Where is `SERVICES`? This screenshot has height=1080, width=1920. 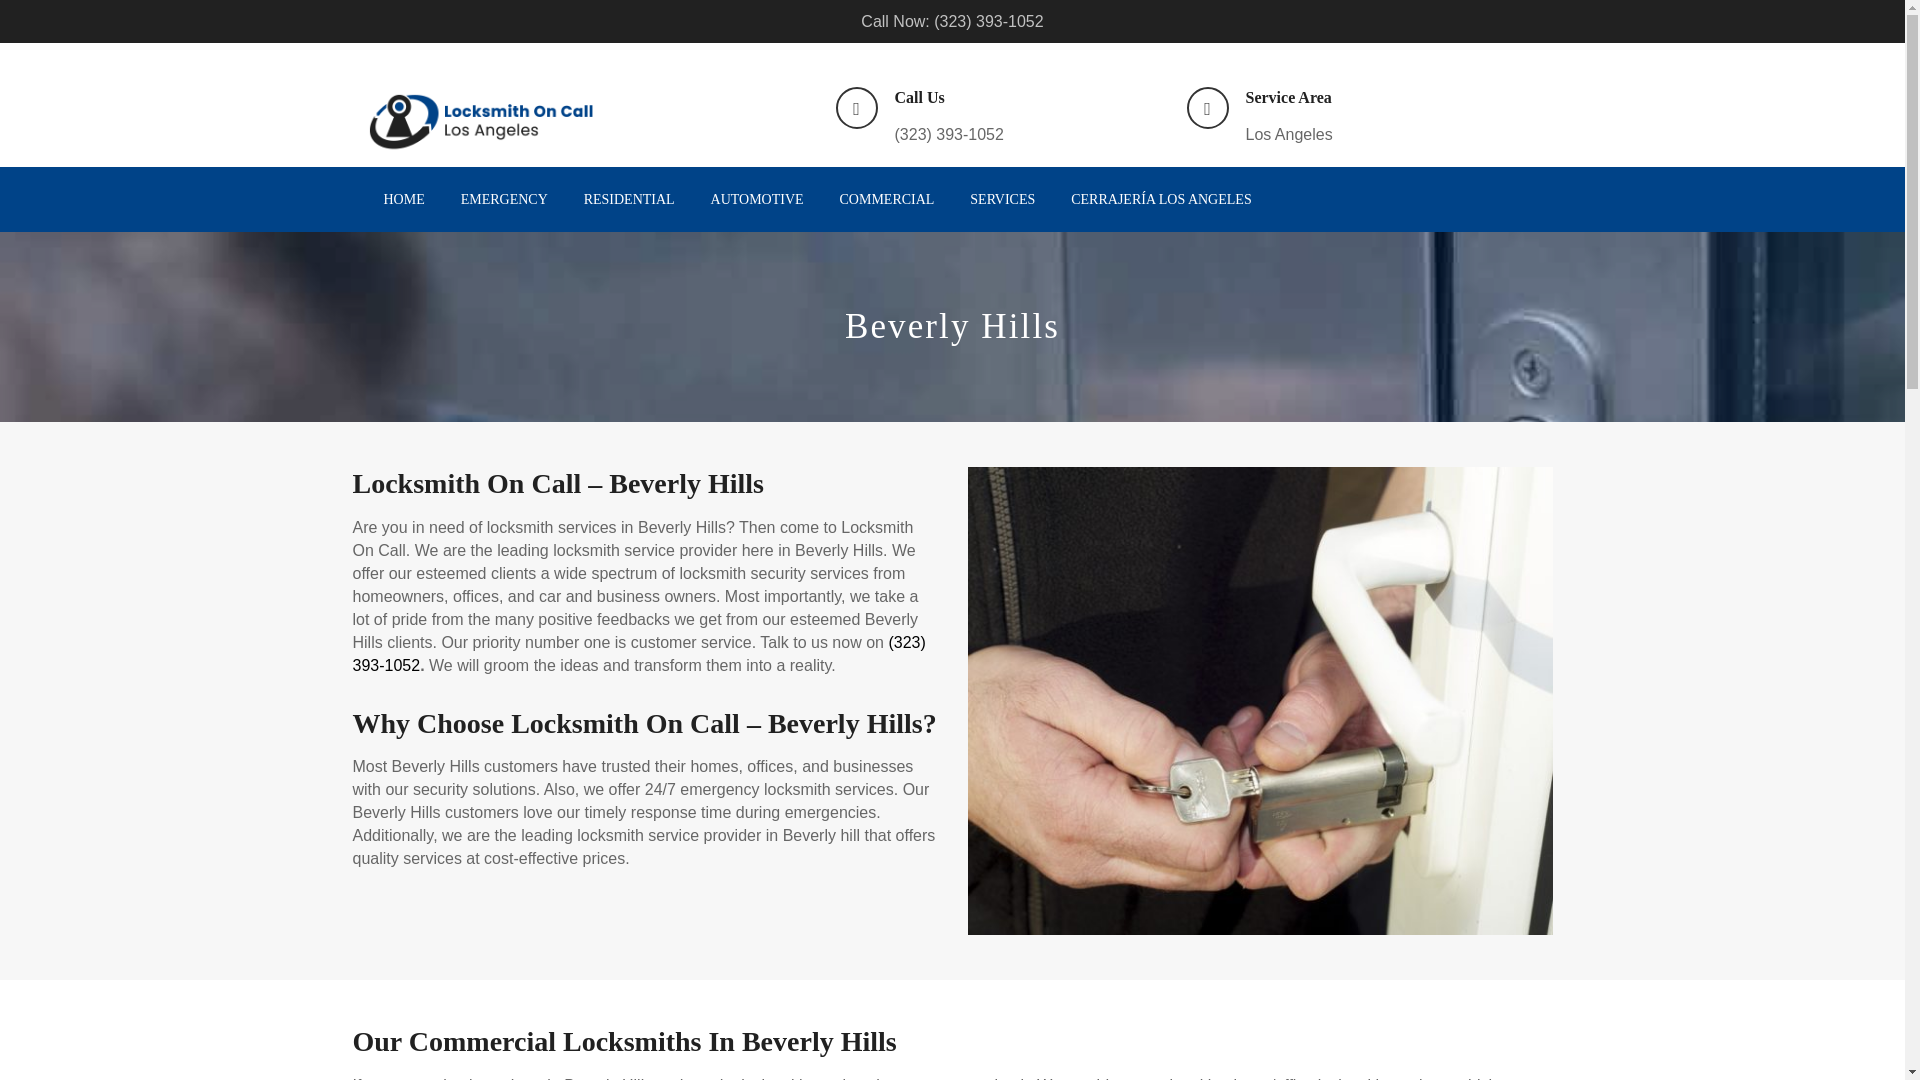
SERVICES is located at coordinates (1002, 200).